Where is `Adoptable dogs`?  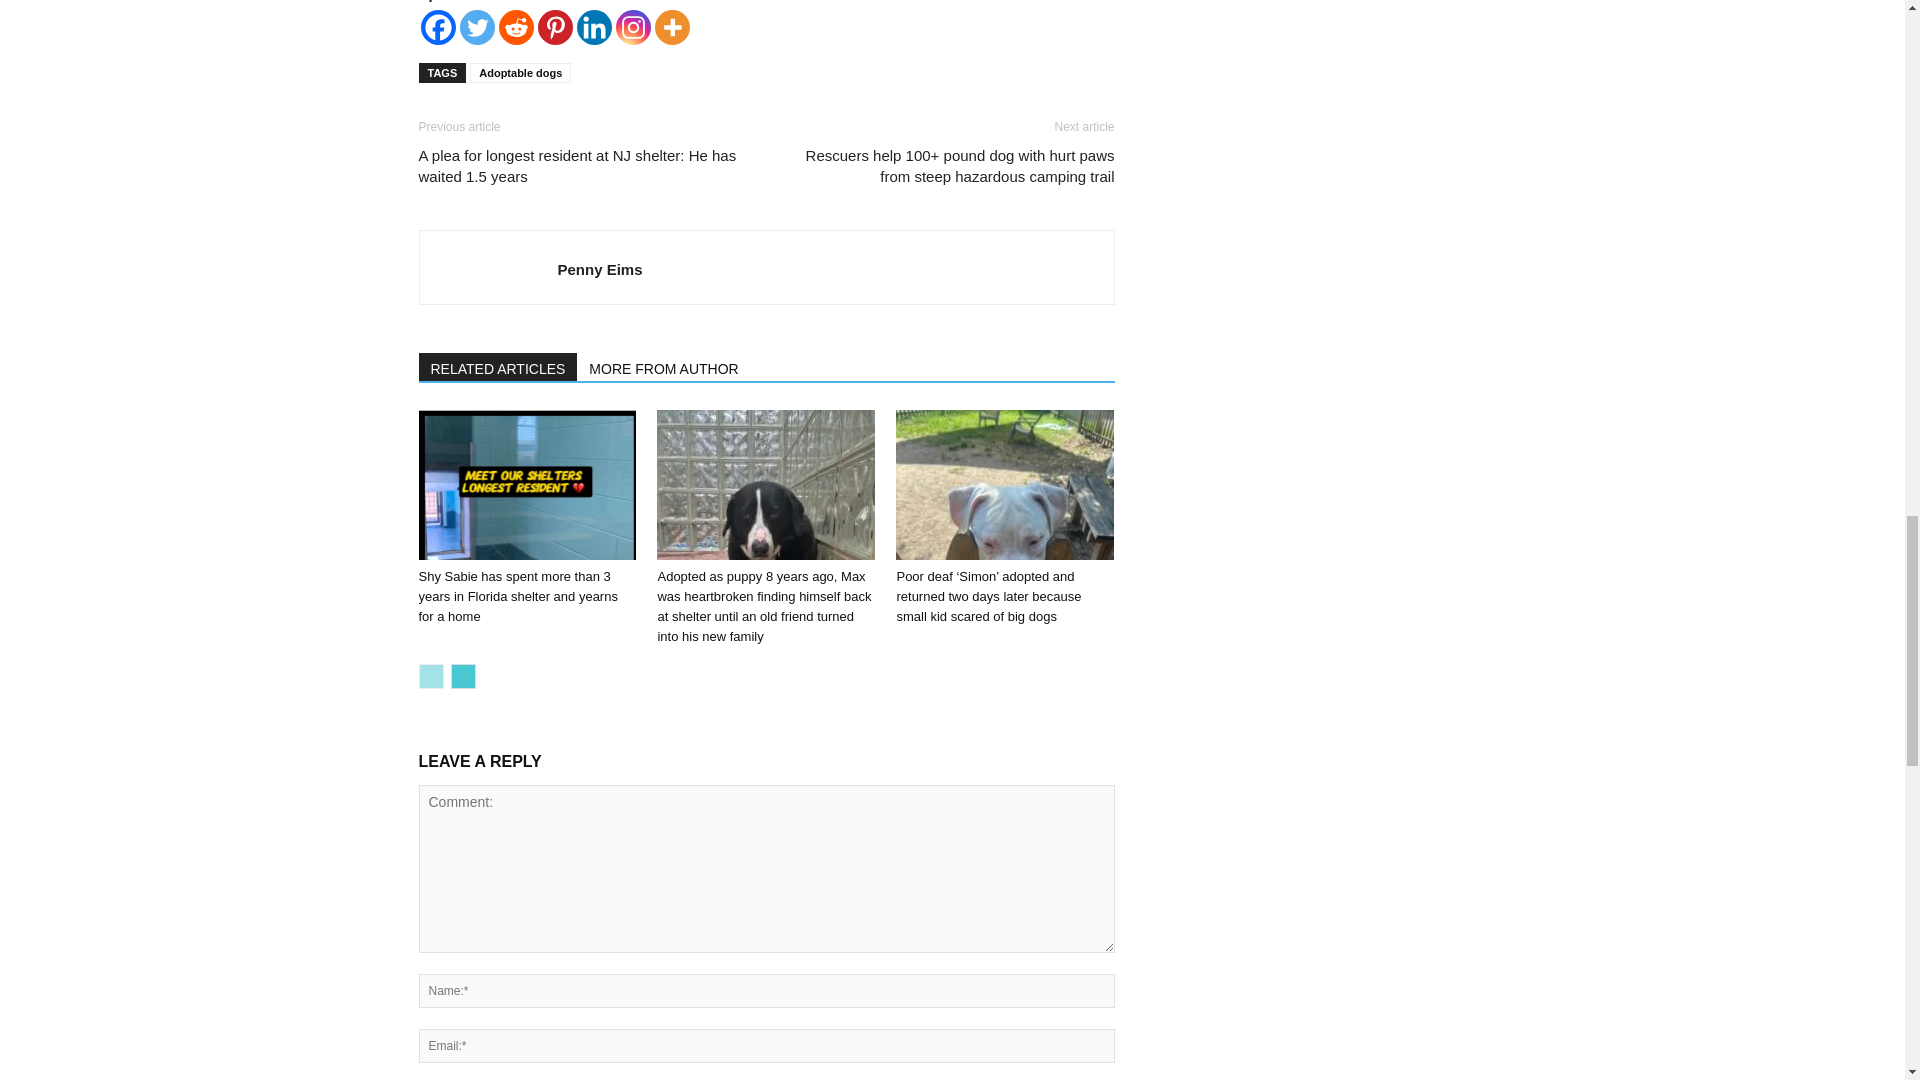 Adoptable dogs is located at coordinates (520, 72).